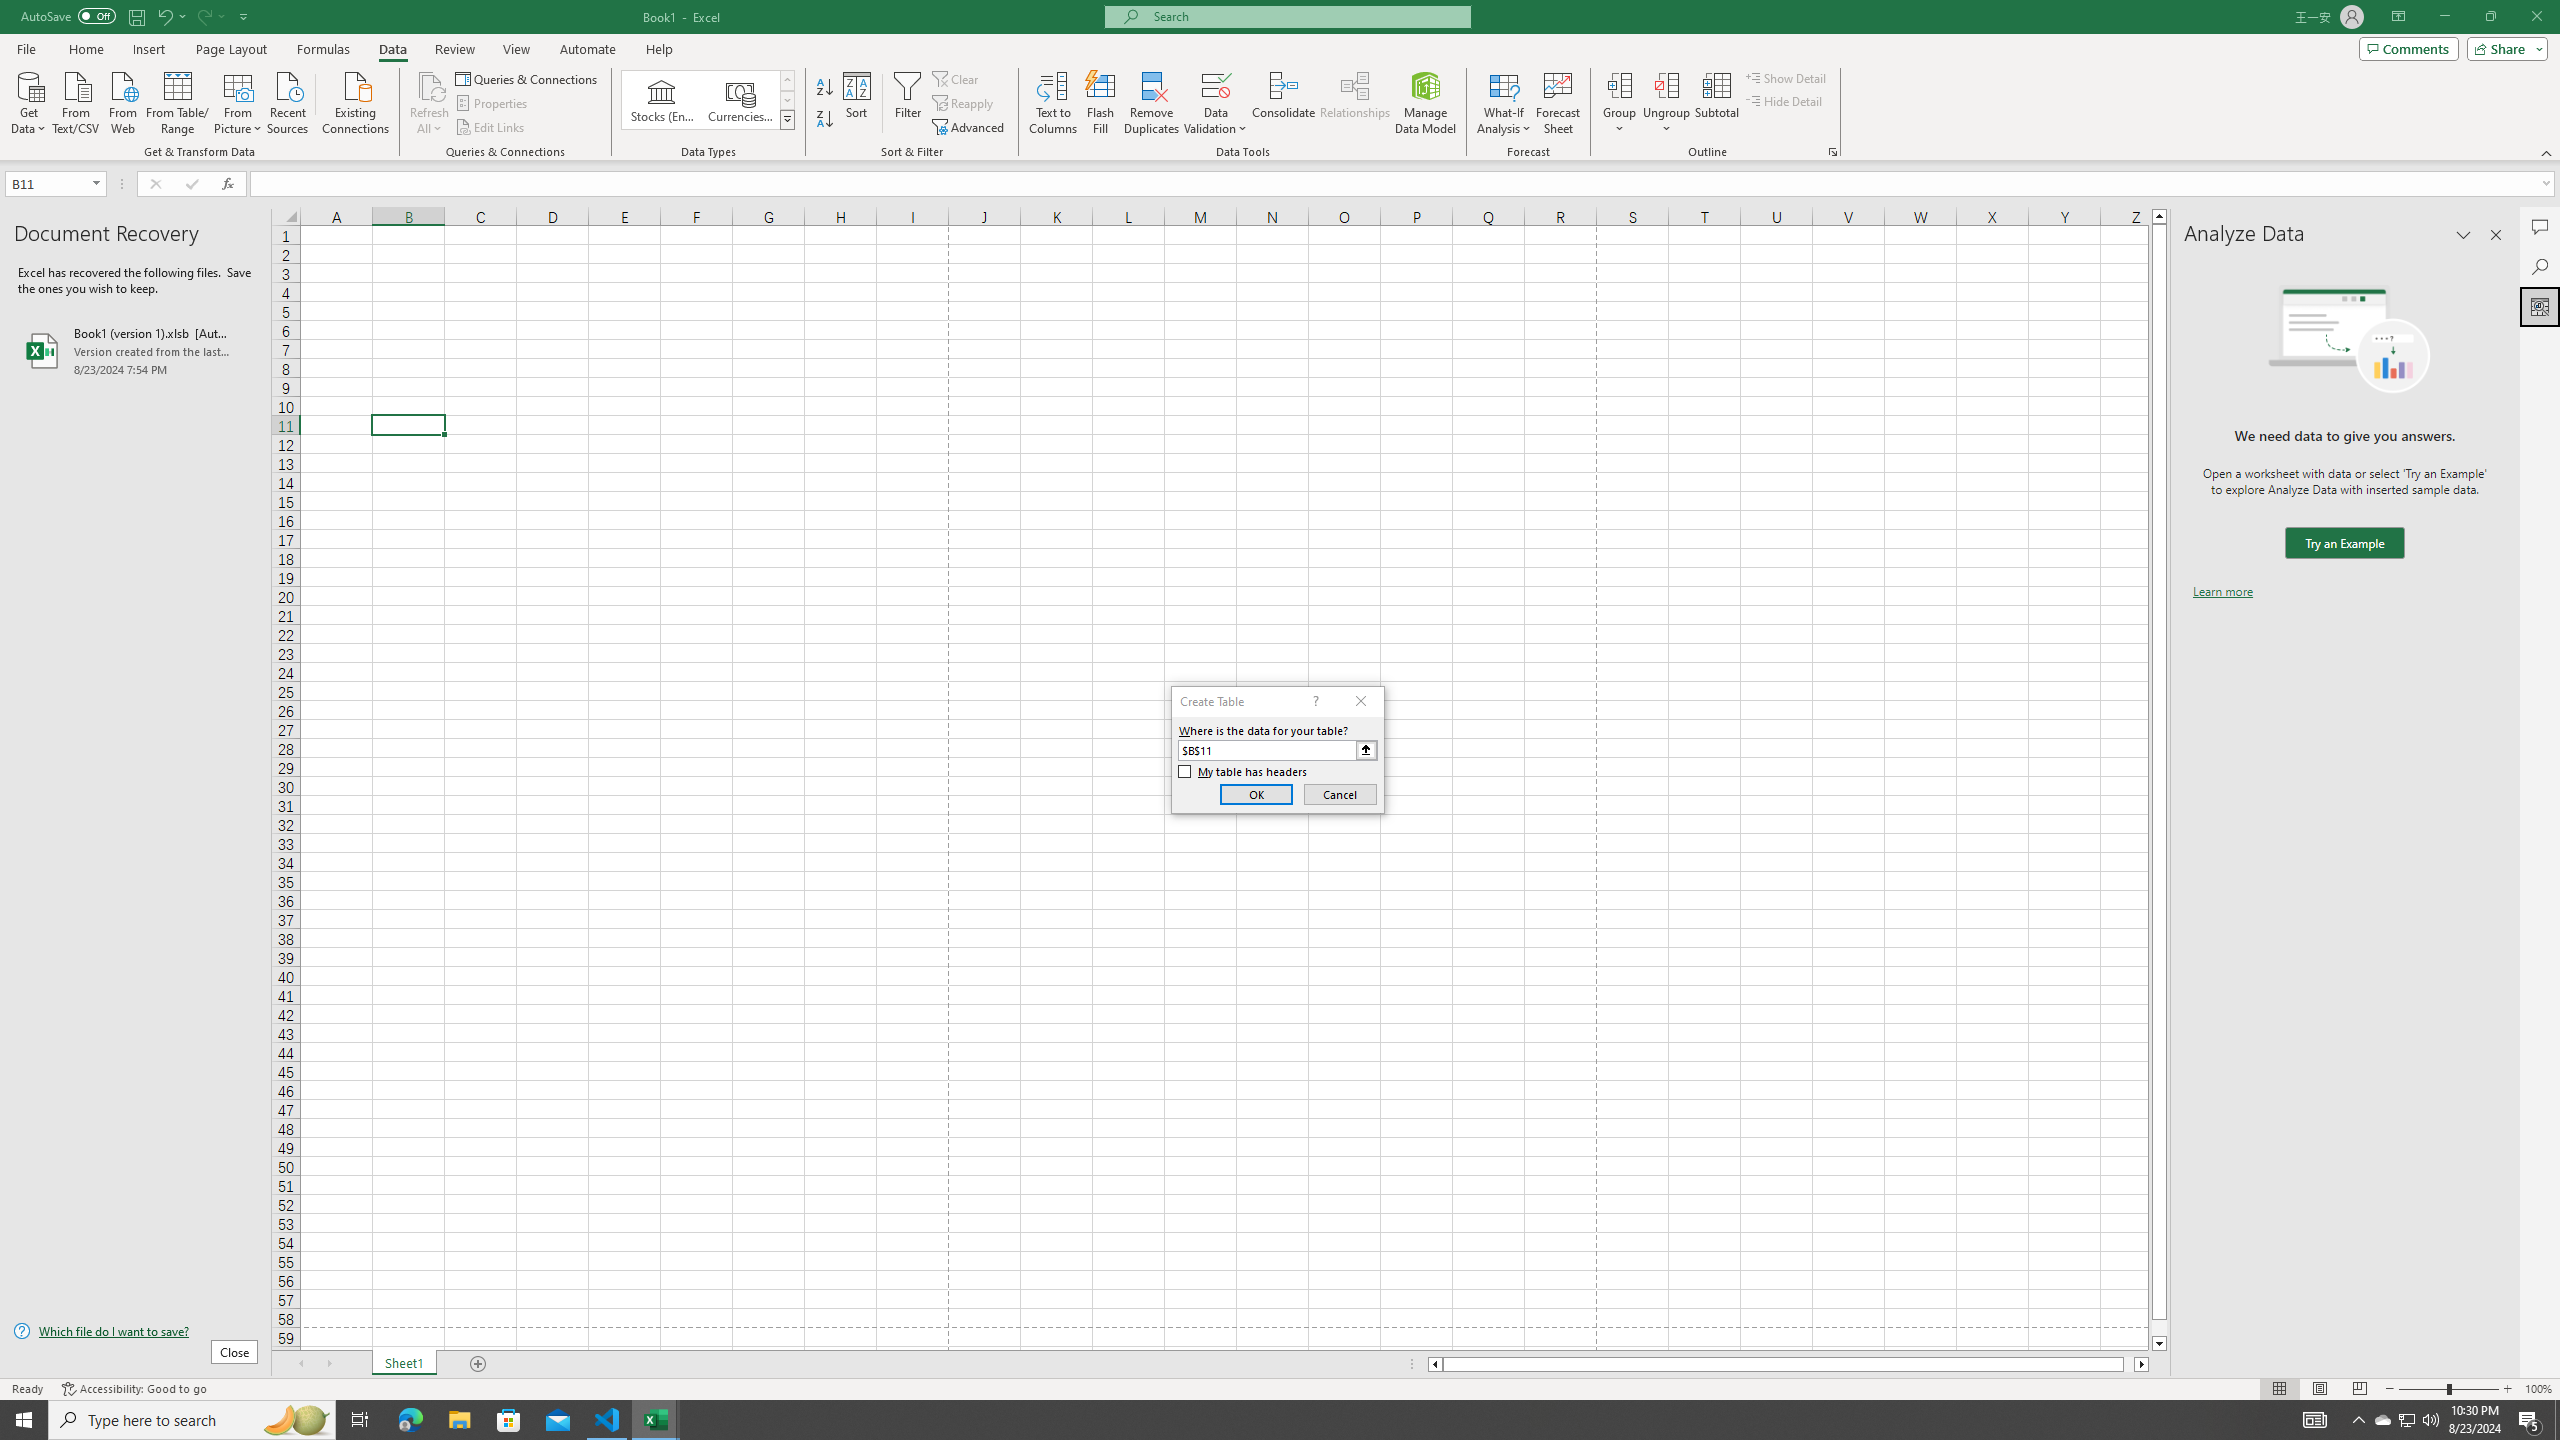 Image resolution: width=2560 pixels, height=1440 pixels. I want to click on Data Types, so click(788, 119).